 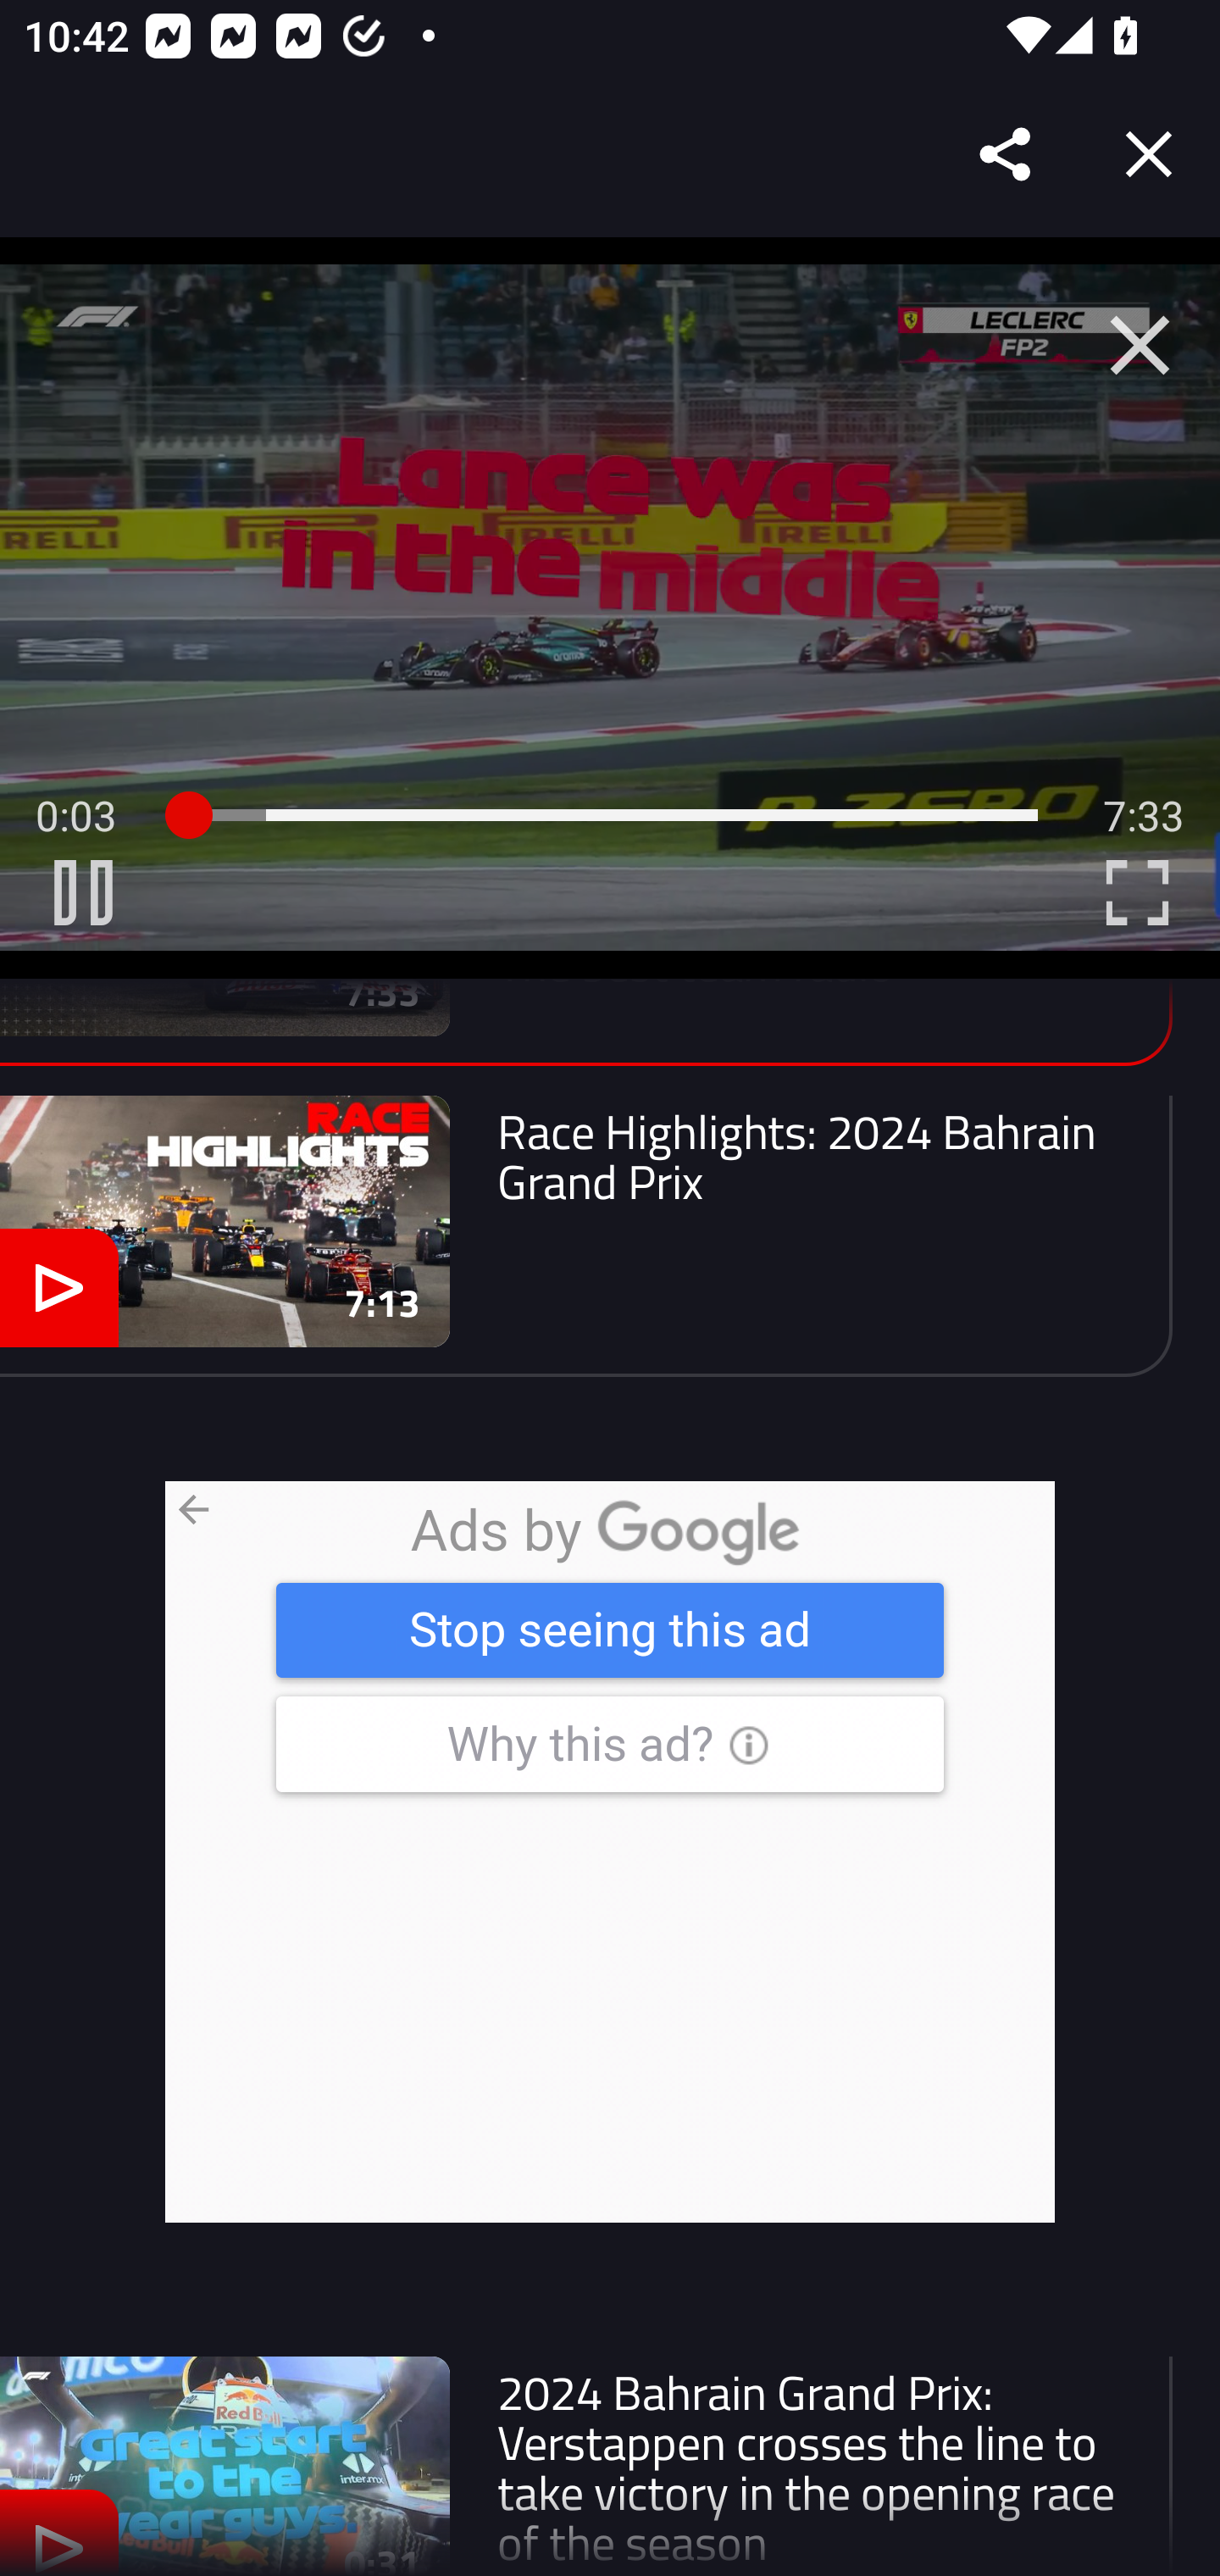 I want to click on C Enter Fullscreen, so click(x=1137, y=892).